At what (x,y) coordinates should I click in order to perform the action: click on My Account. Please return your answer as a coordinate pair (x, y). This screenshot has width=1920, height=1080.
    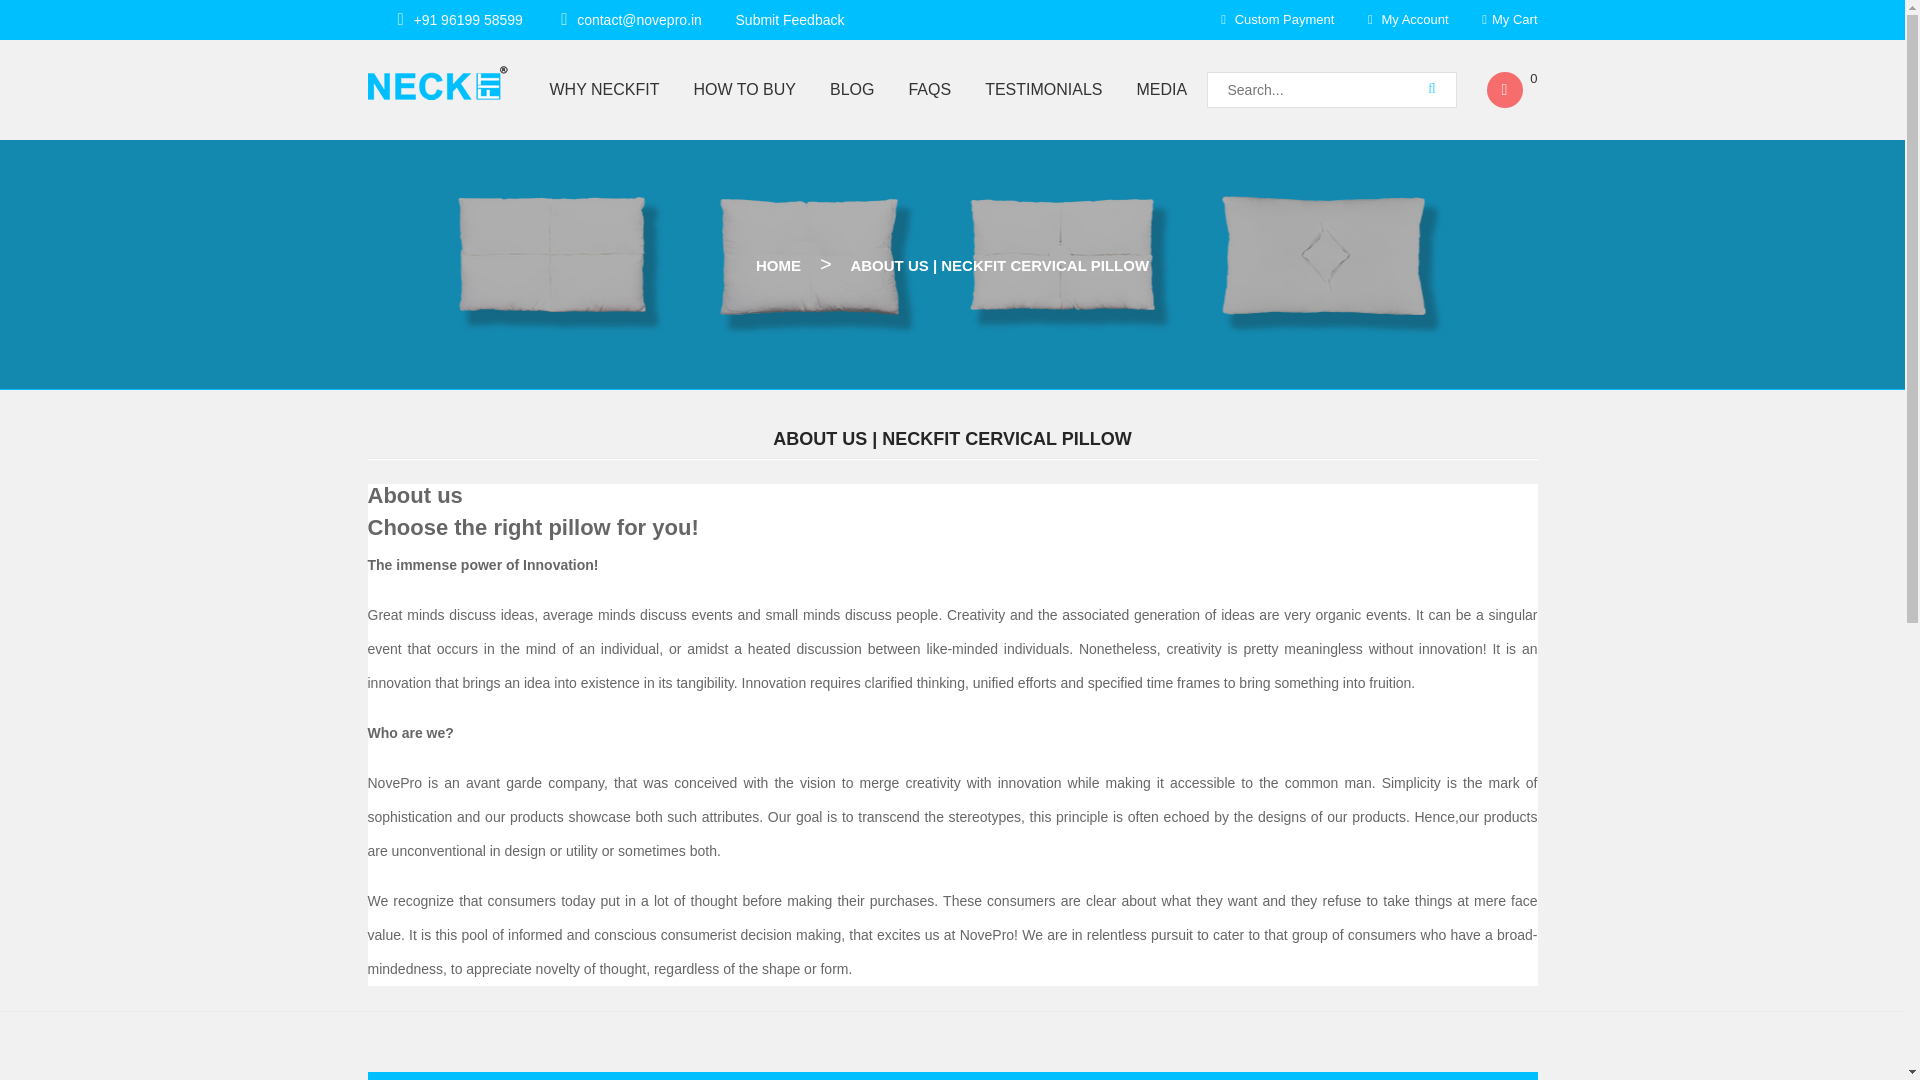
    Looking at the image, I should click on (1408, 19).